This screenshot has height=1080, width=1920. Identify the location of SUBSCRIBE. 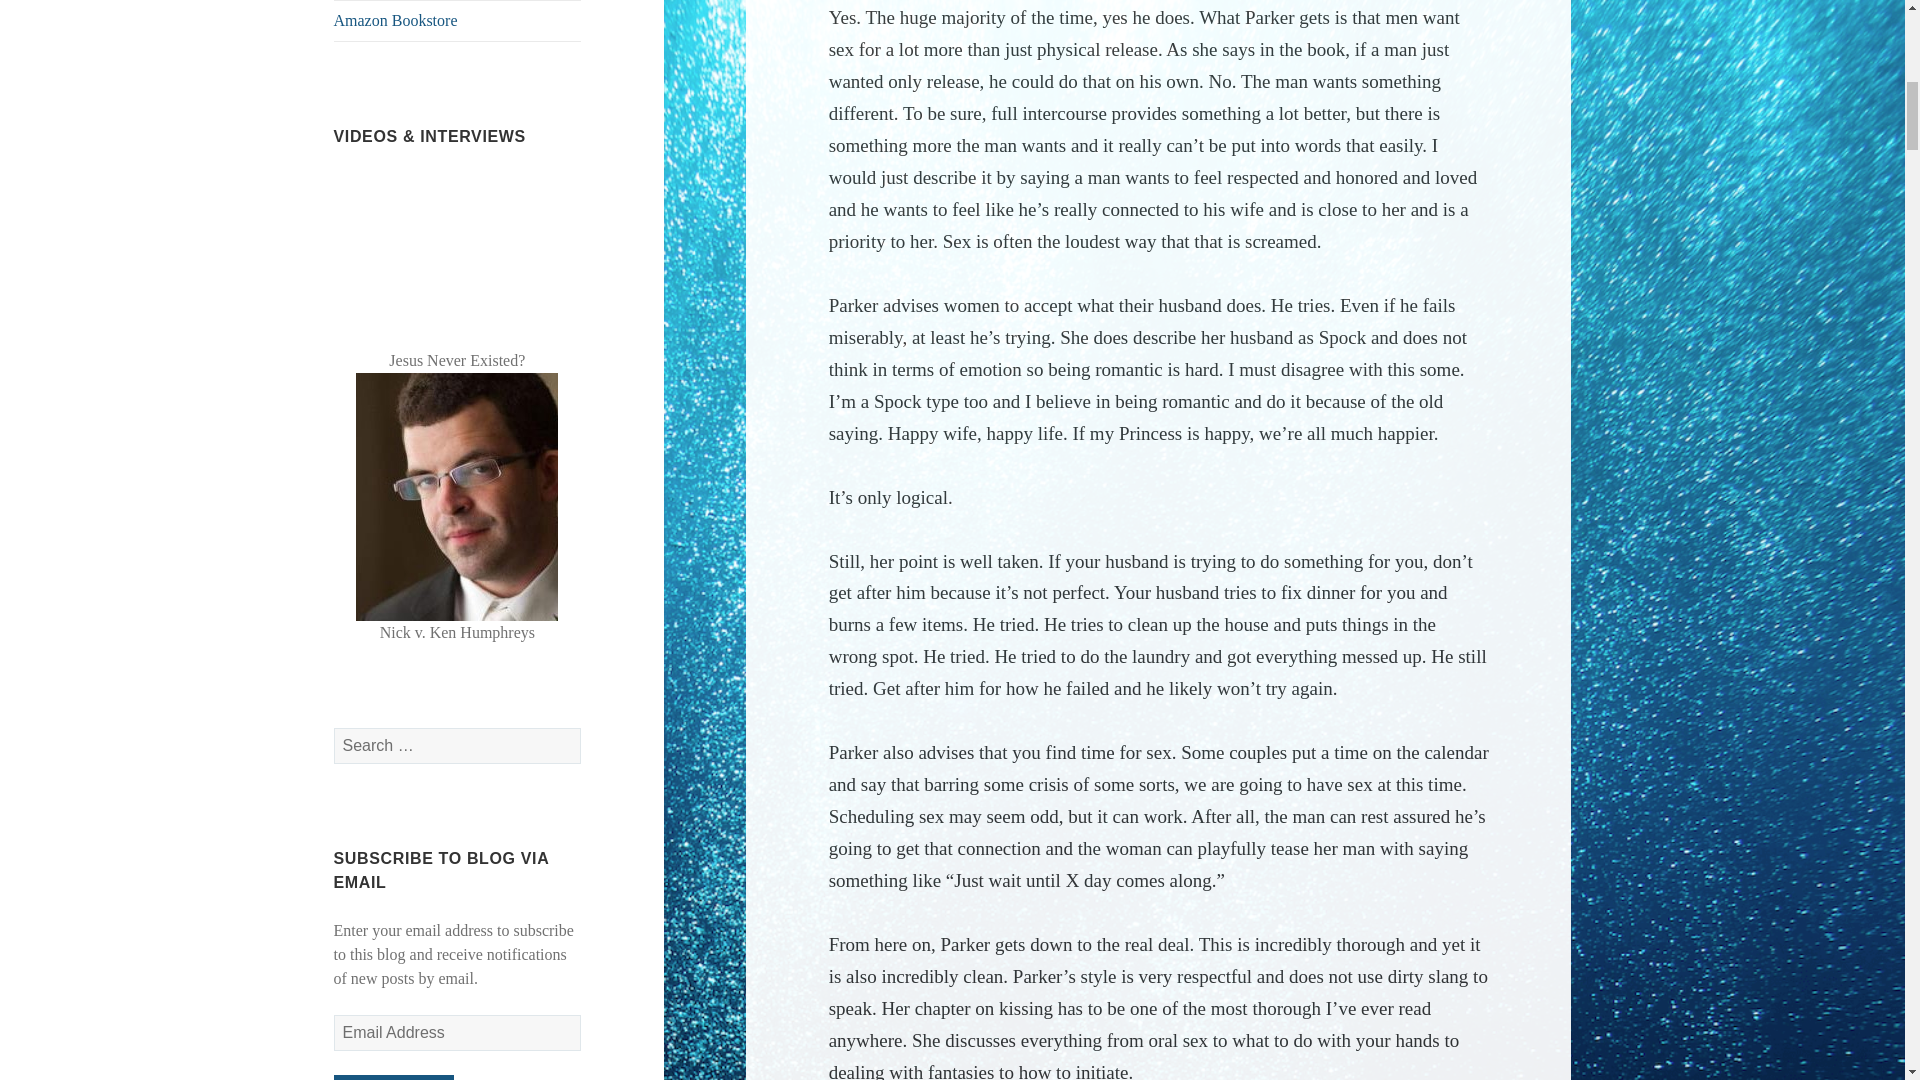
(394, 1077).